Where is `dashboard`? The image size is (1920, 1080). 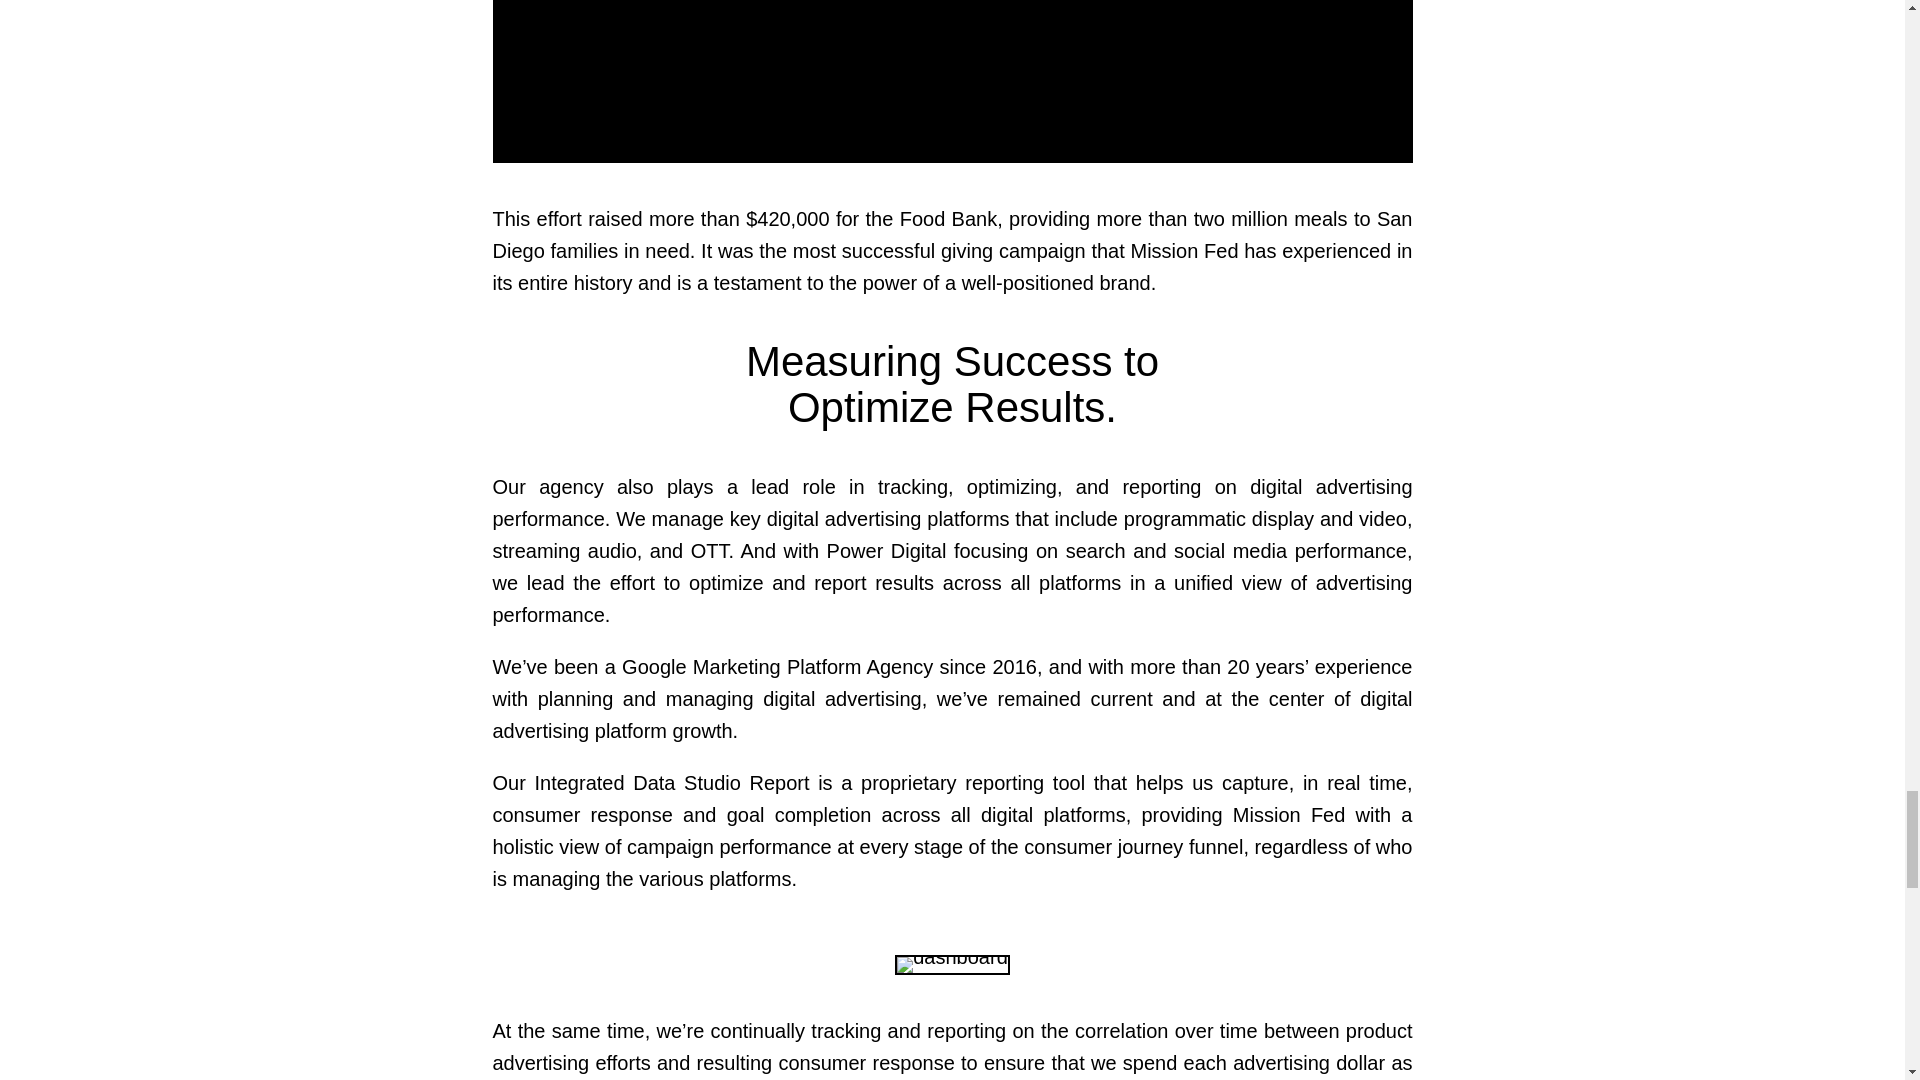 dashboard is located at coordinates (952, 964).